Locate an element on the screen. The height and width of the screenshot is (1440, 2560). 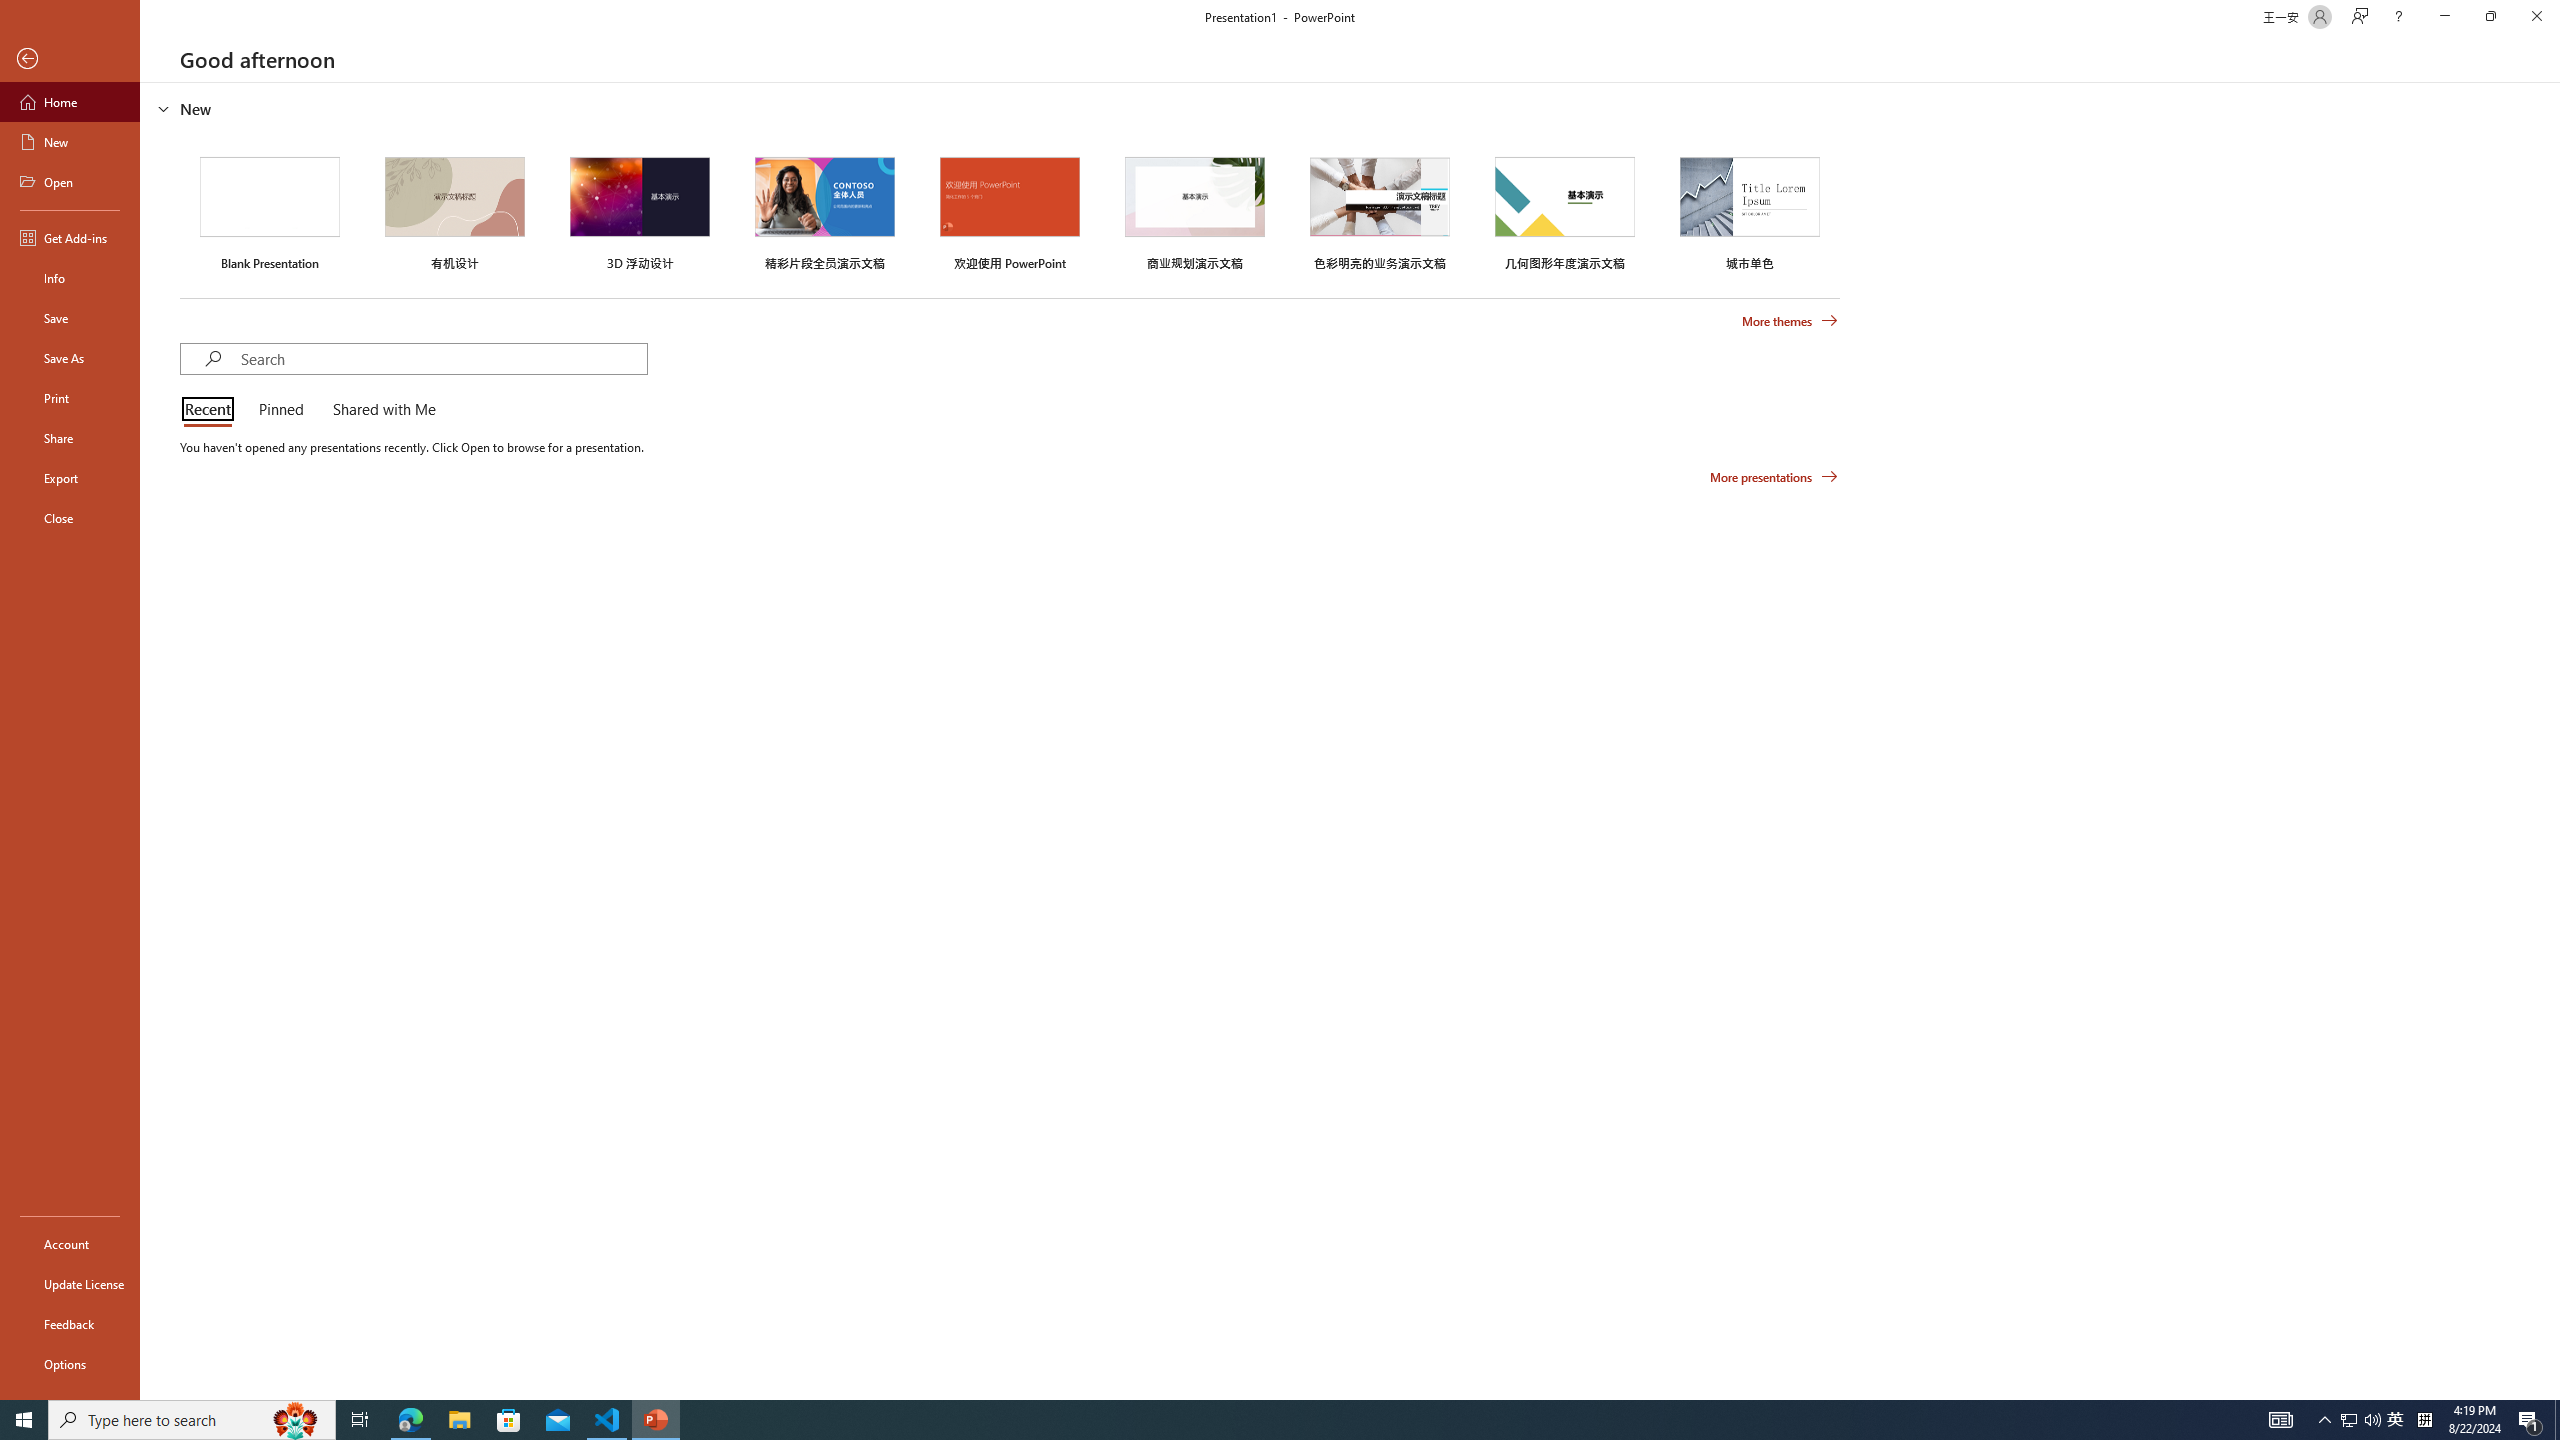
Recent is located at coordinates (211, 410).